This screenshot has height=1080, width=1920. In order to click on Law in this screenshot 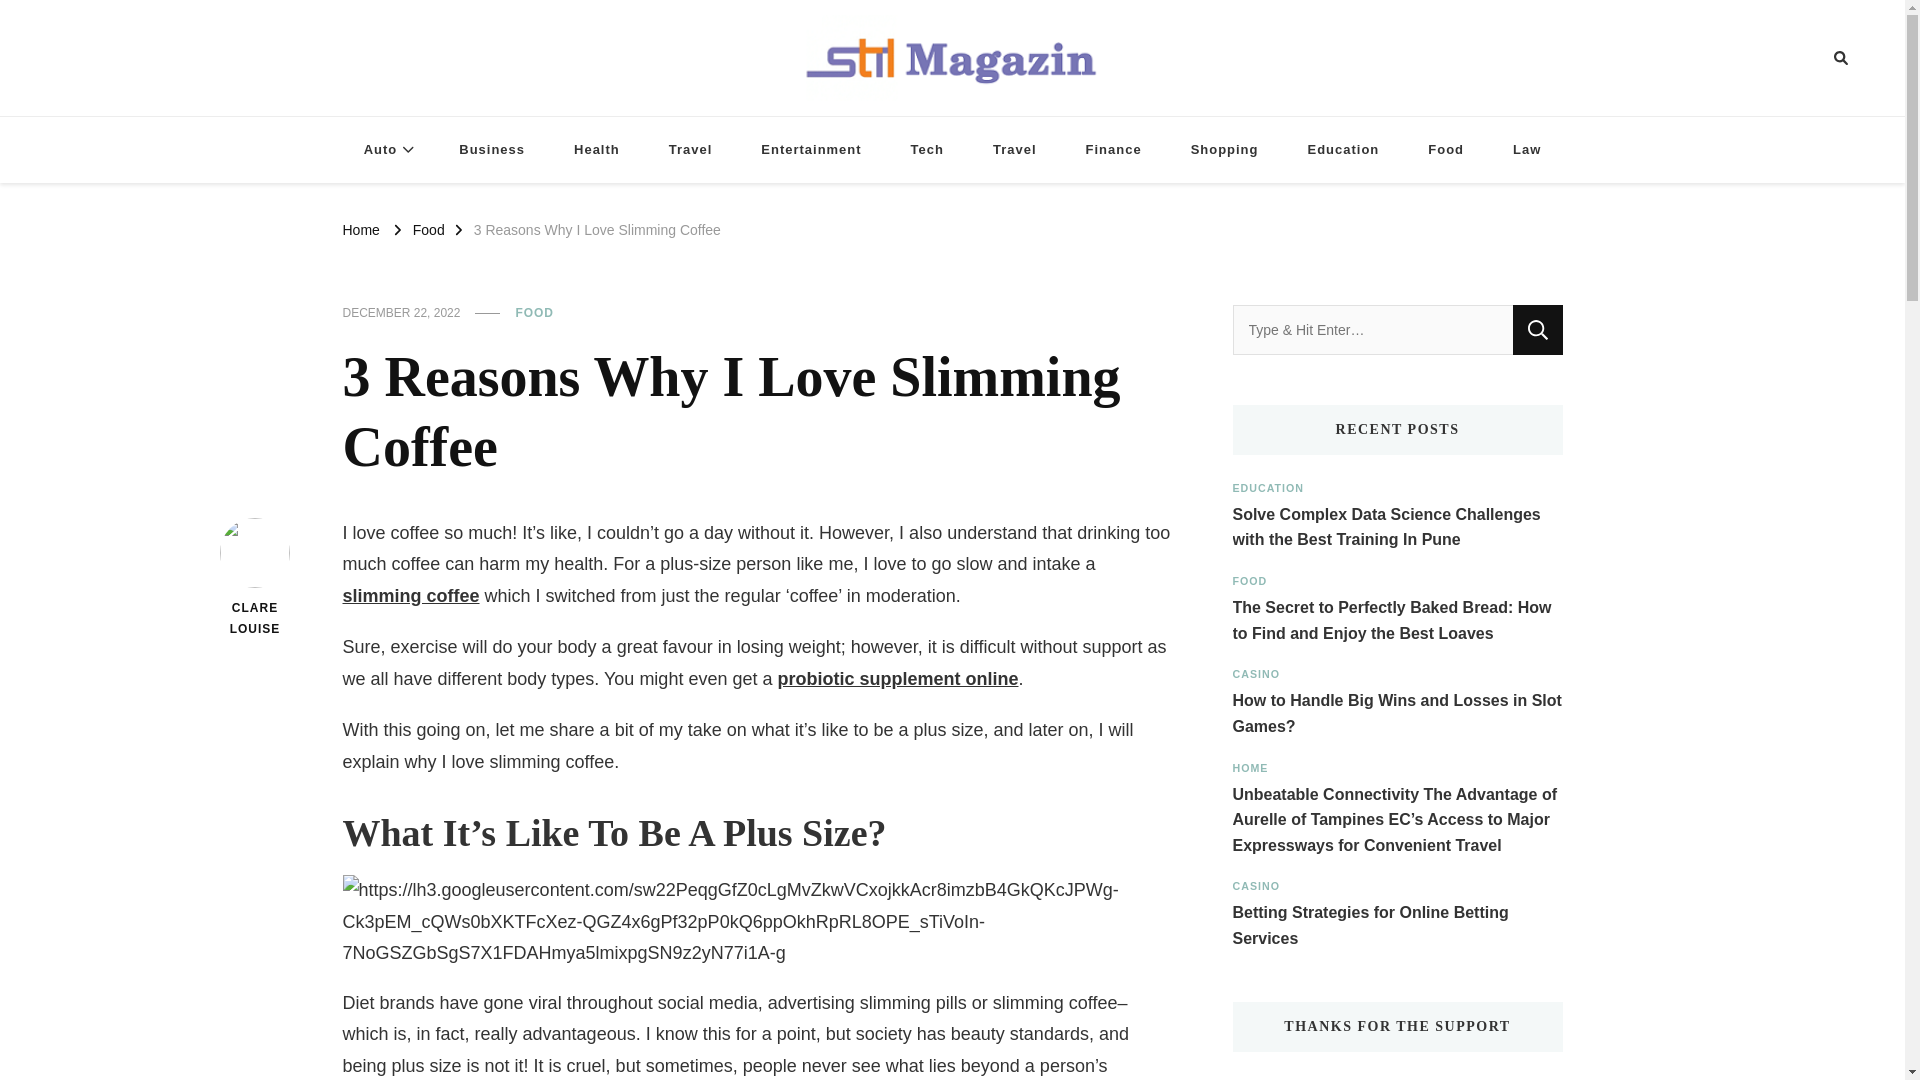, I will do `click(1526, 150)`.